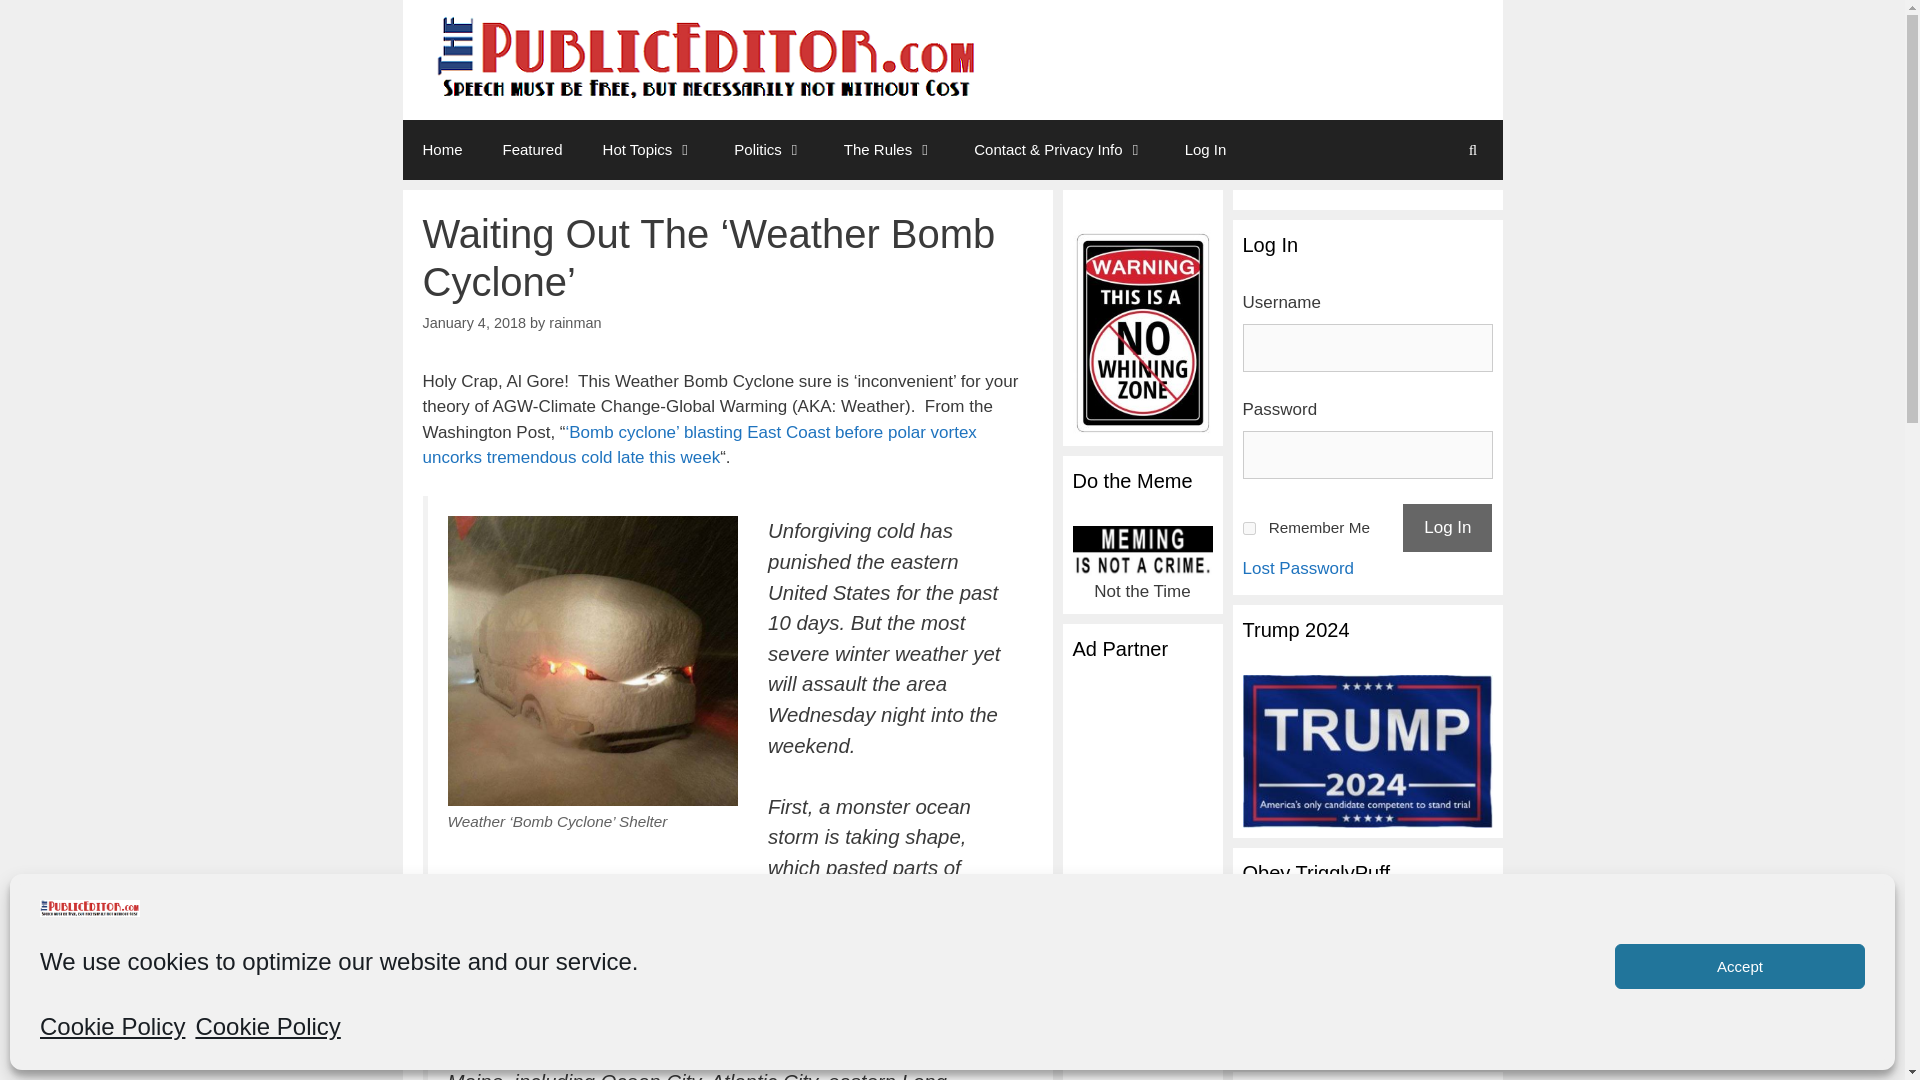 Image resolution: width=1920 pixels, height=1080 pixels. Describe the element at coordinates (1447, 528) in the screenshot. I see `Log In` at that location.